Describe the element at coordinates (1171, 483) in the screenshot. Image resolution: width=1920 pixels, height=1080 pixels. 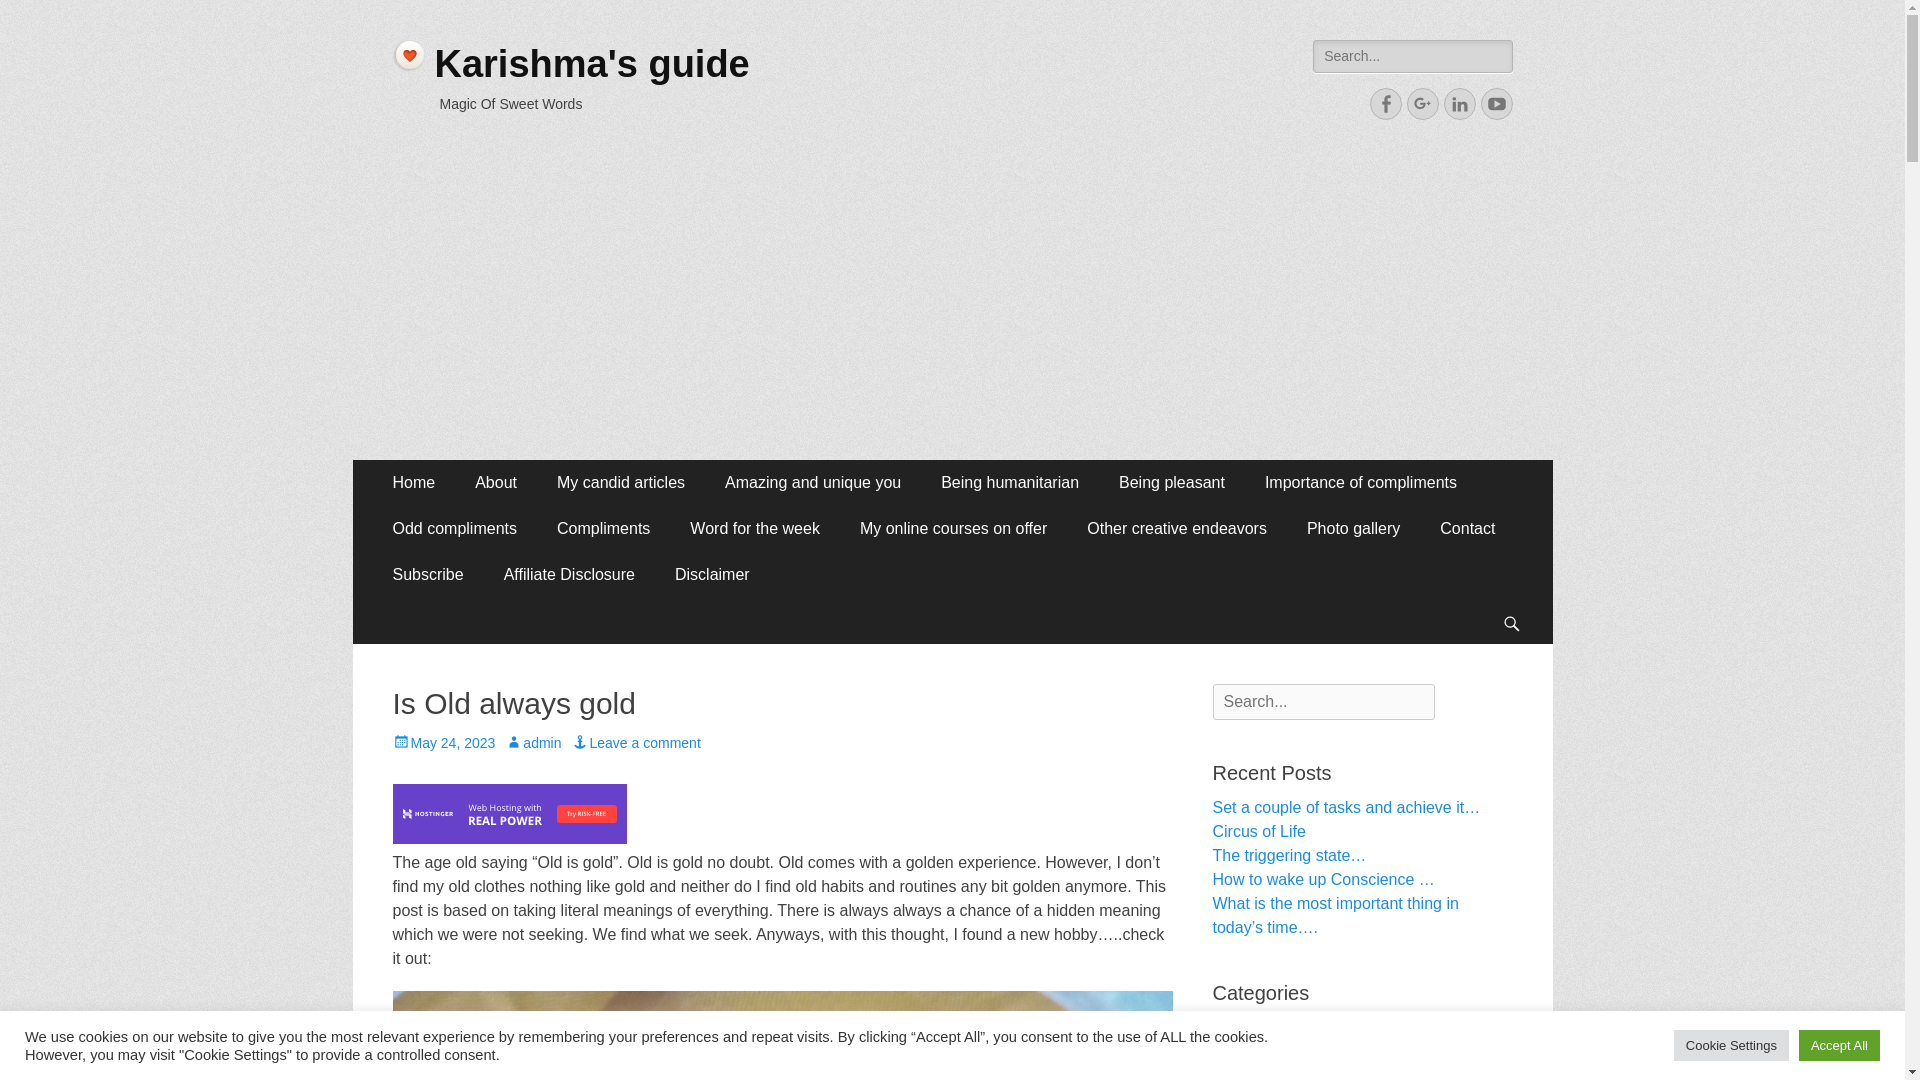
I see `Being pleasant` at that location.